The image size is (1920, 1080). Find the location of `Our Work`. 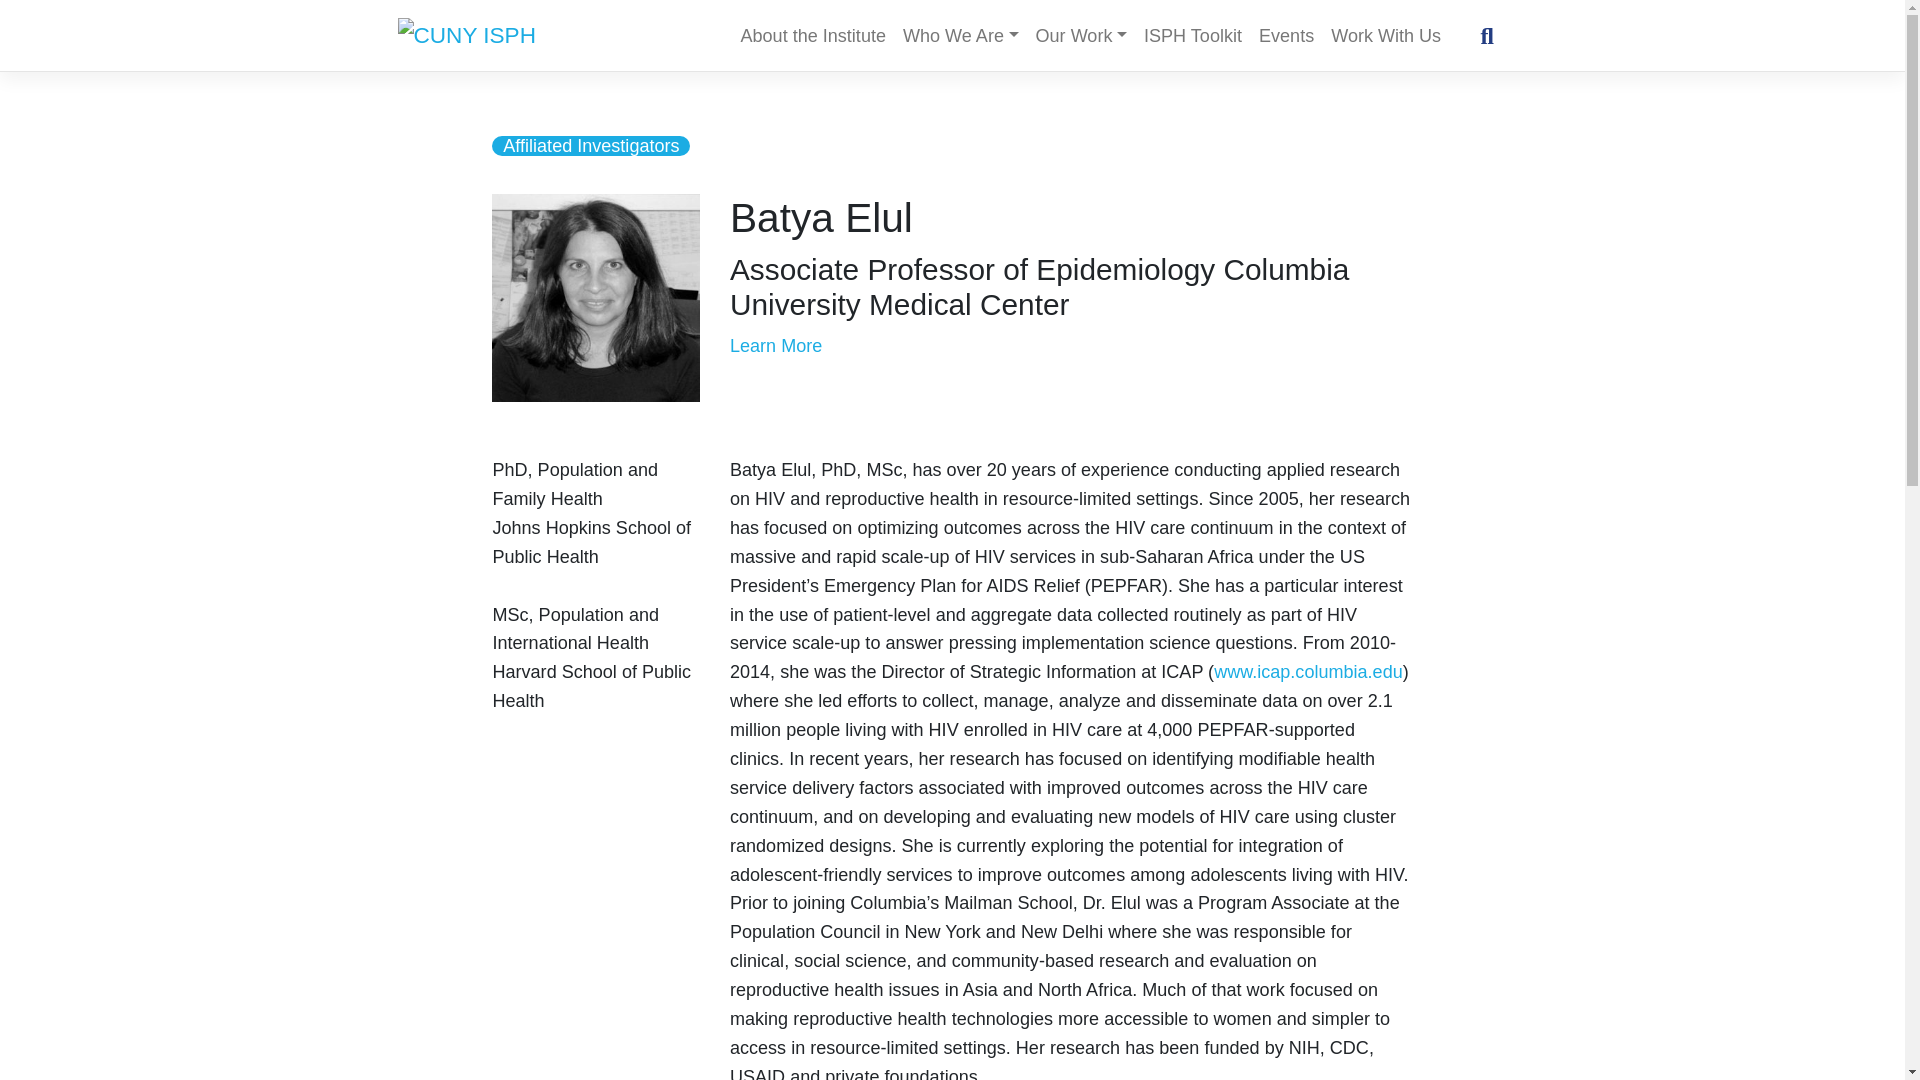

Our Work is located at coordinates (1080, 36).